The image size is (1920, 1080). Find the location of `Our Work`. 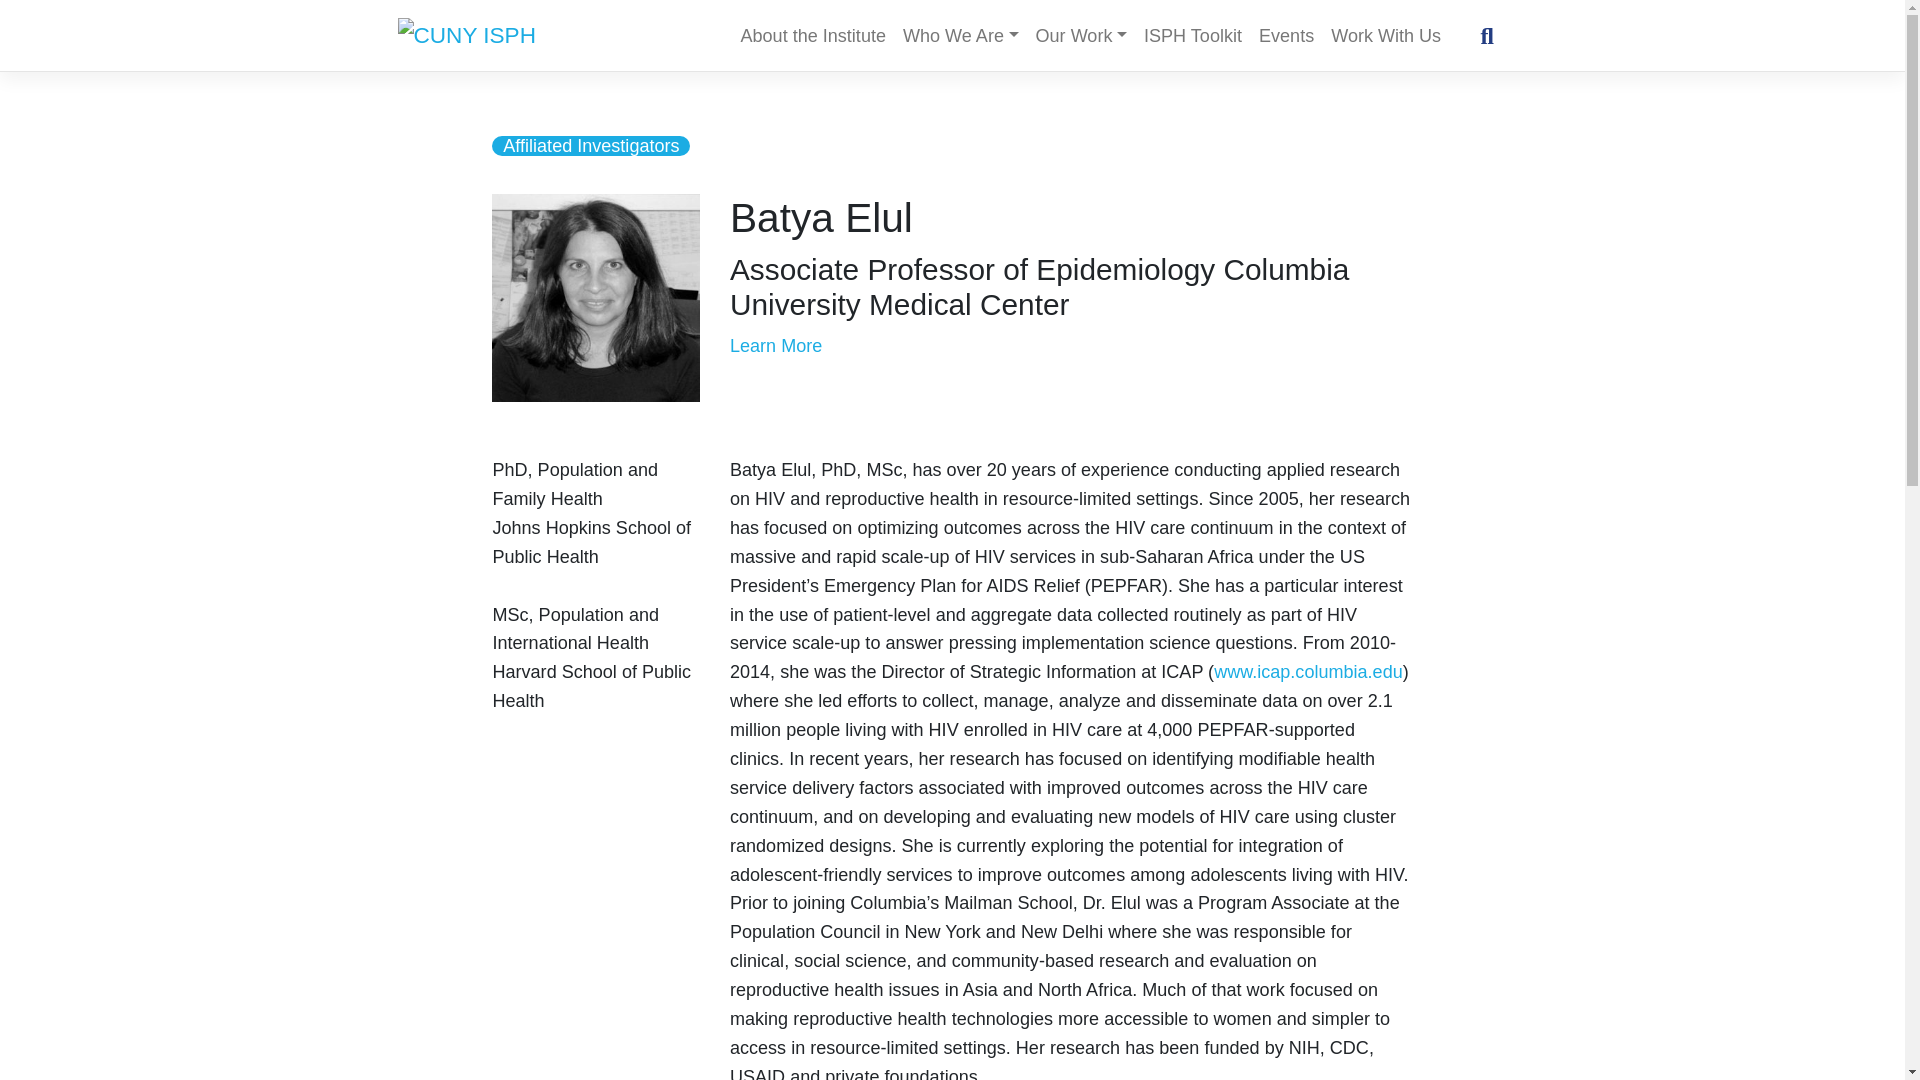

Our Work is located at coordinates (1080, 36).